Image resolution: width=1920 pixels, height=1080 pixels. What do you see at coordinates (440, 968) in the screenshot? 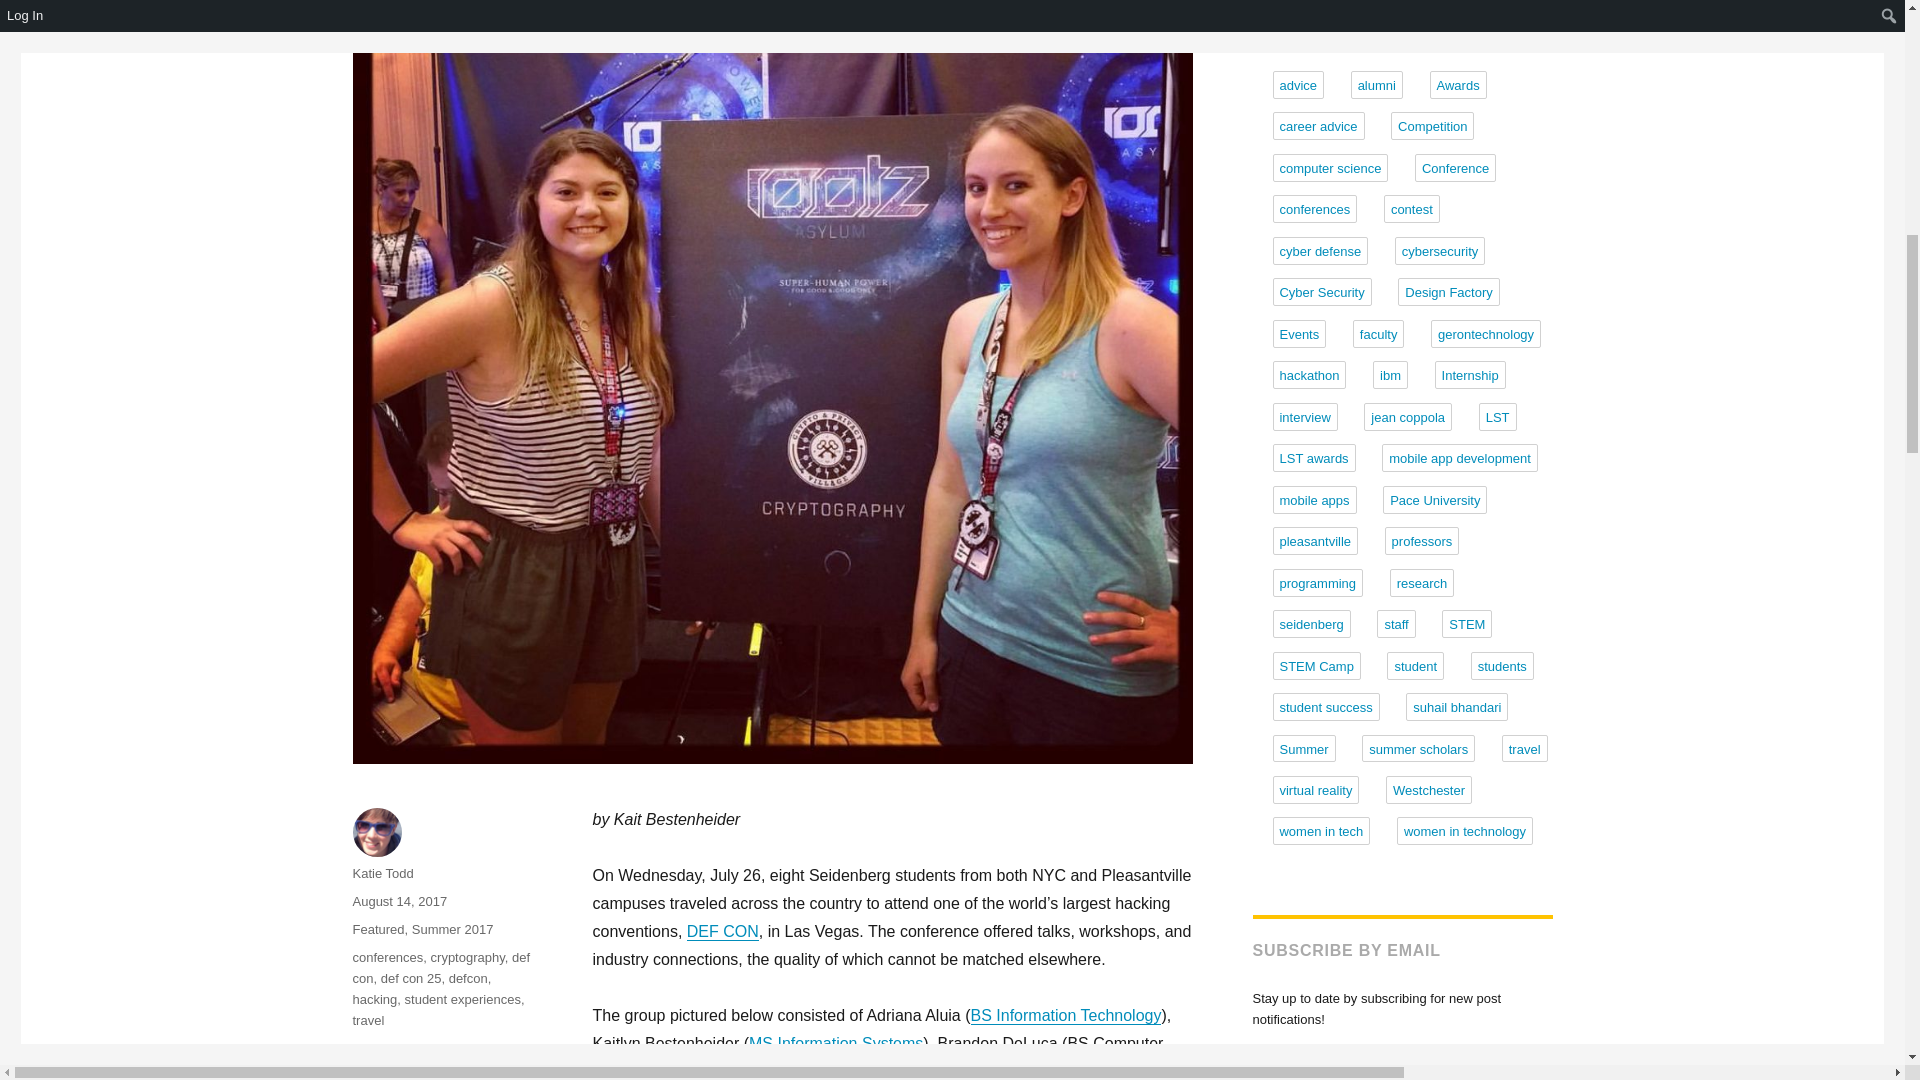
I see `def con` at bounding box center [440, 968].